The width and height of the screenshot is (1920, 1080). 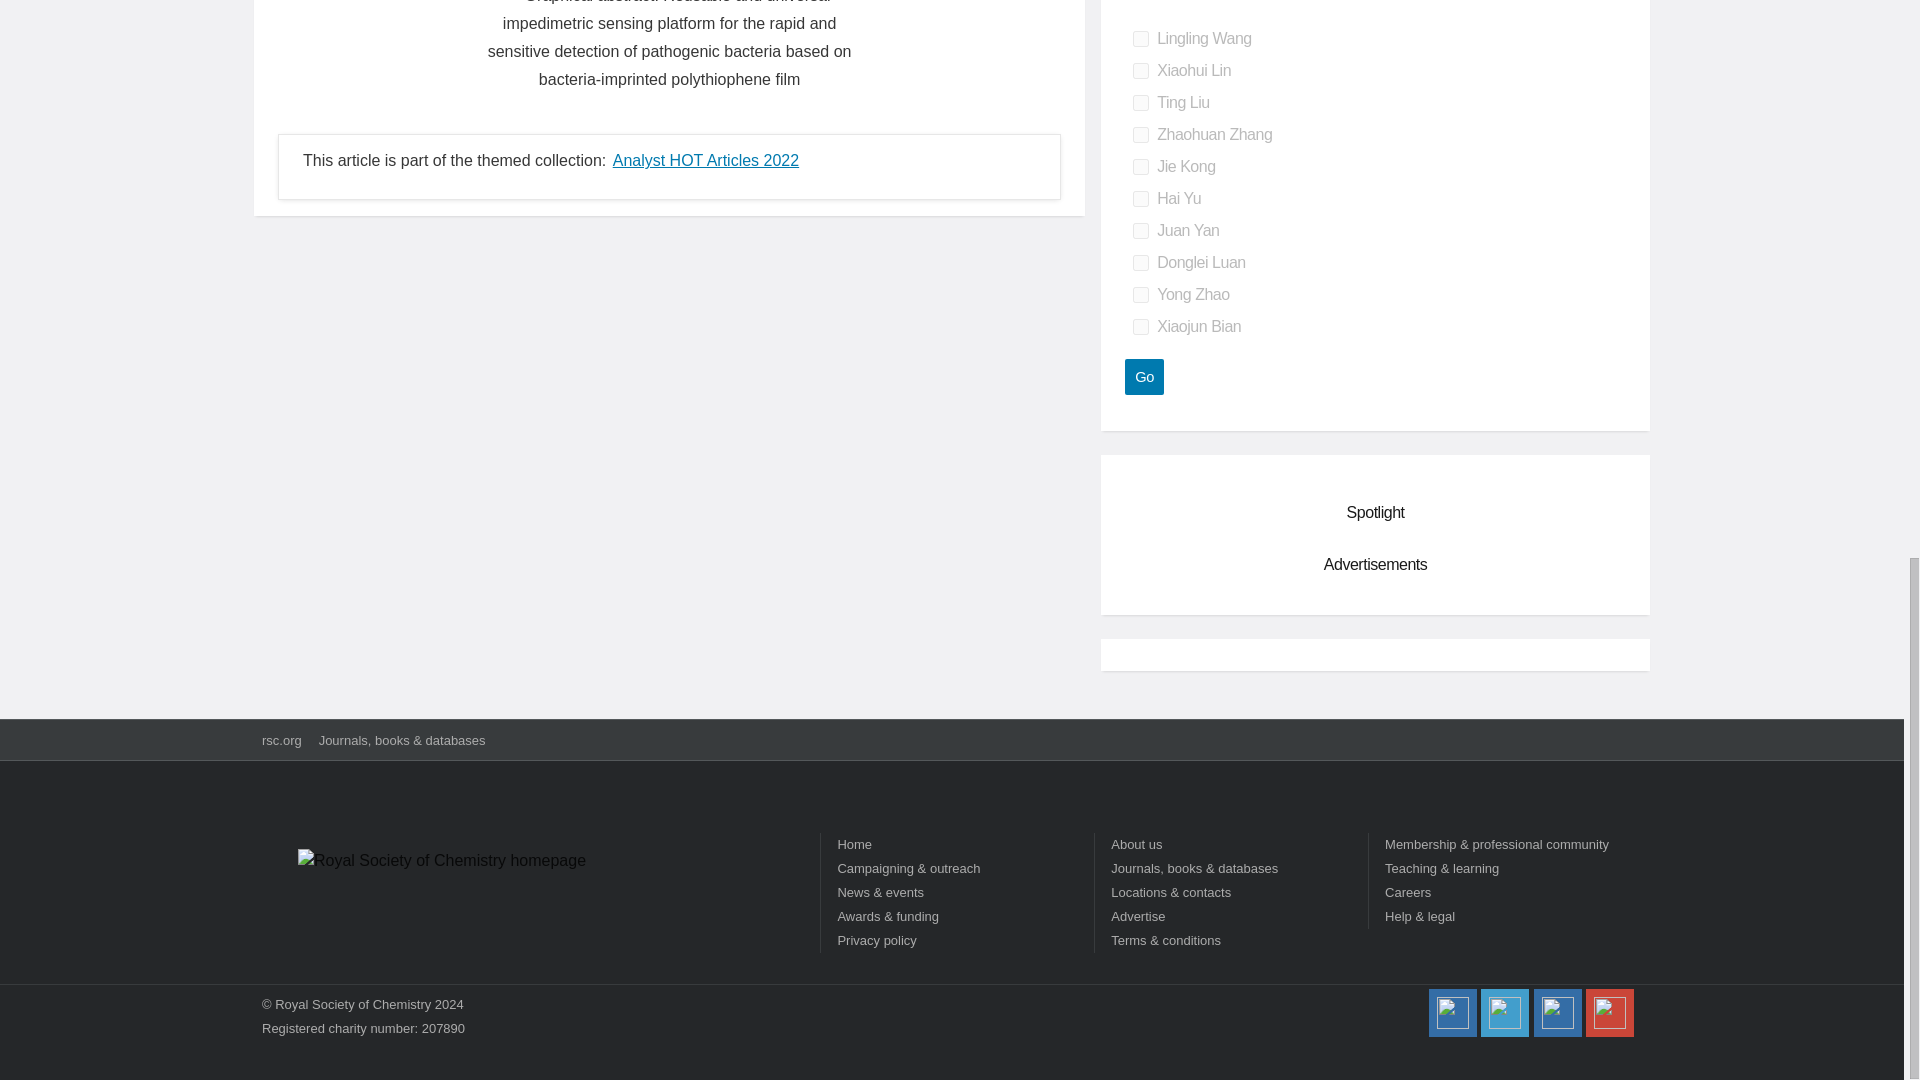 What do you see at coordinates (1140, 39) in the screenshot?
I see `on` at bounding box center [1140, 39].